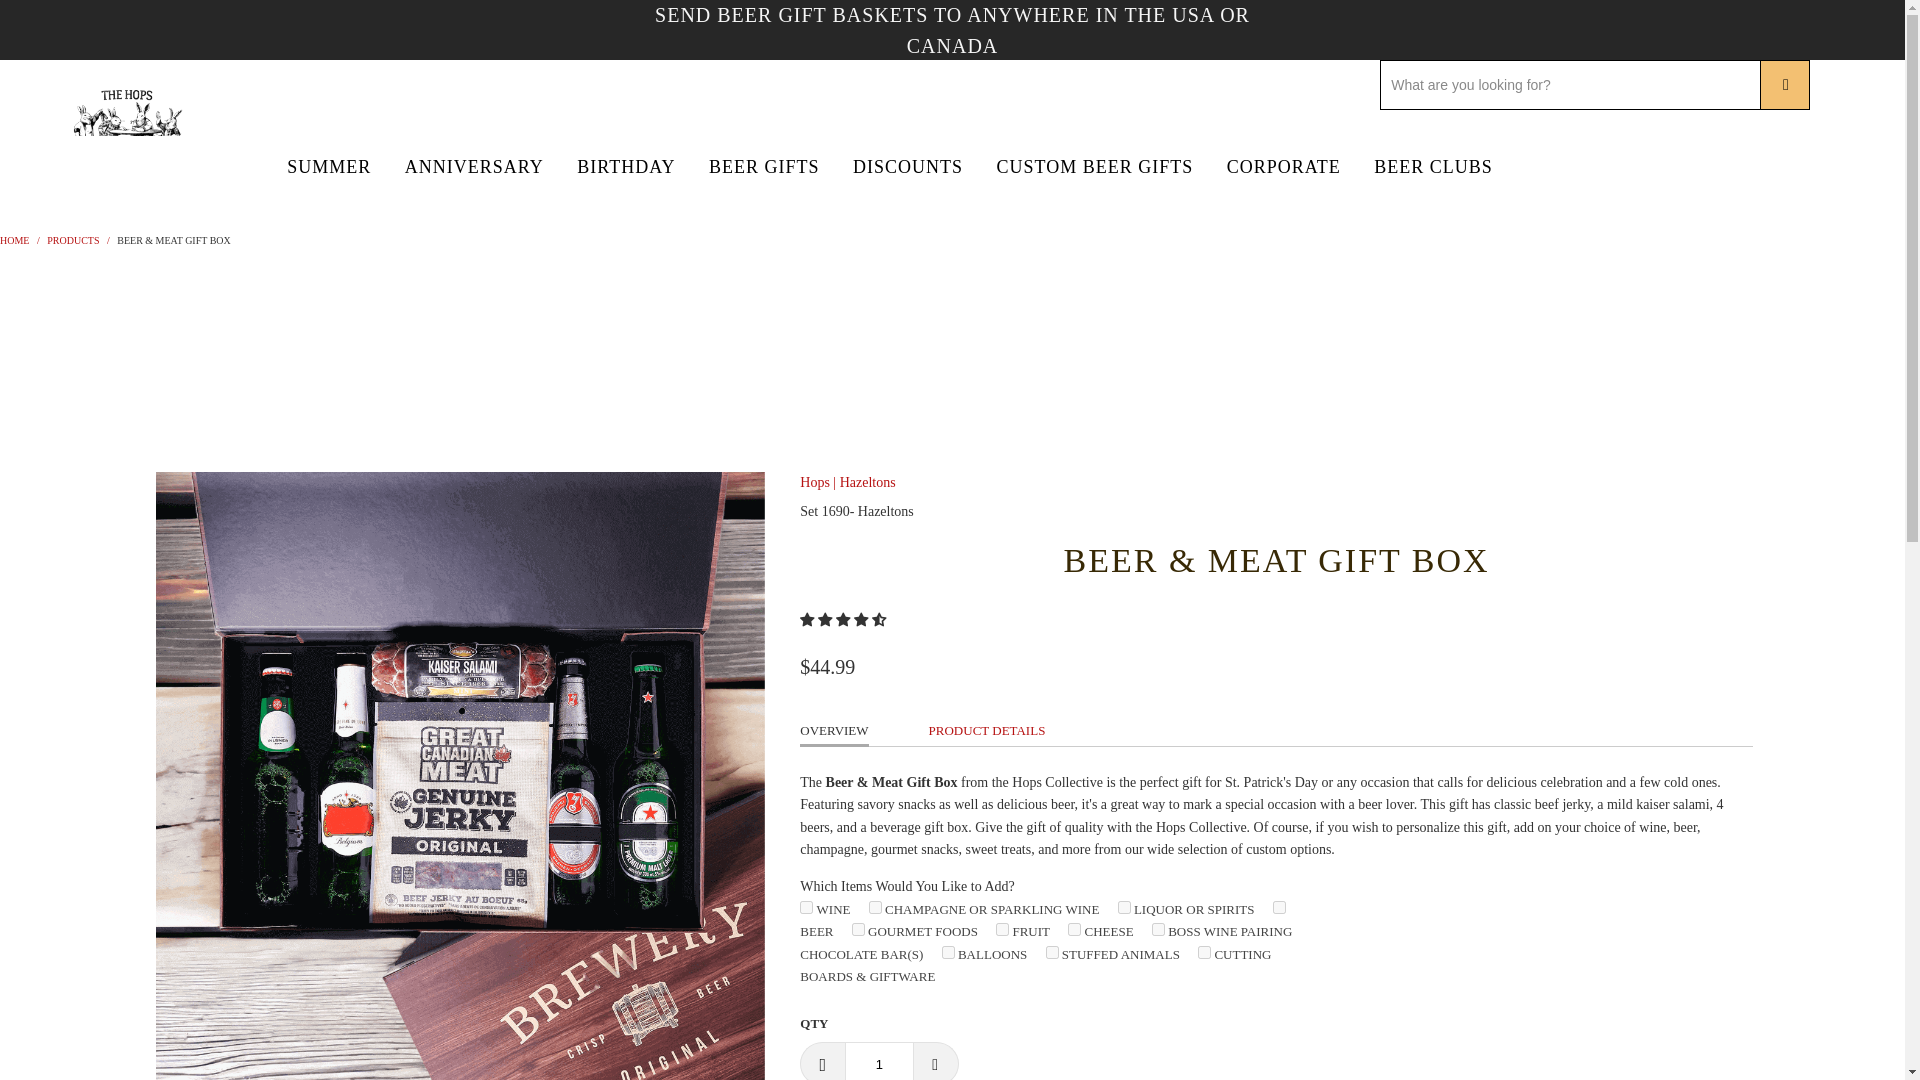  Describe the element at coordinates (1124, 906) in the screenshot. I see `Liquor or Spirits` at that location.